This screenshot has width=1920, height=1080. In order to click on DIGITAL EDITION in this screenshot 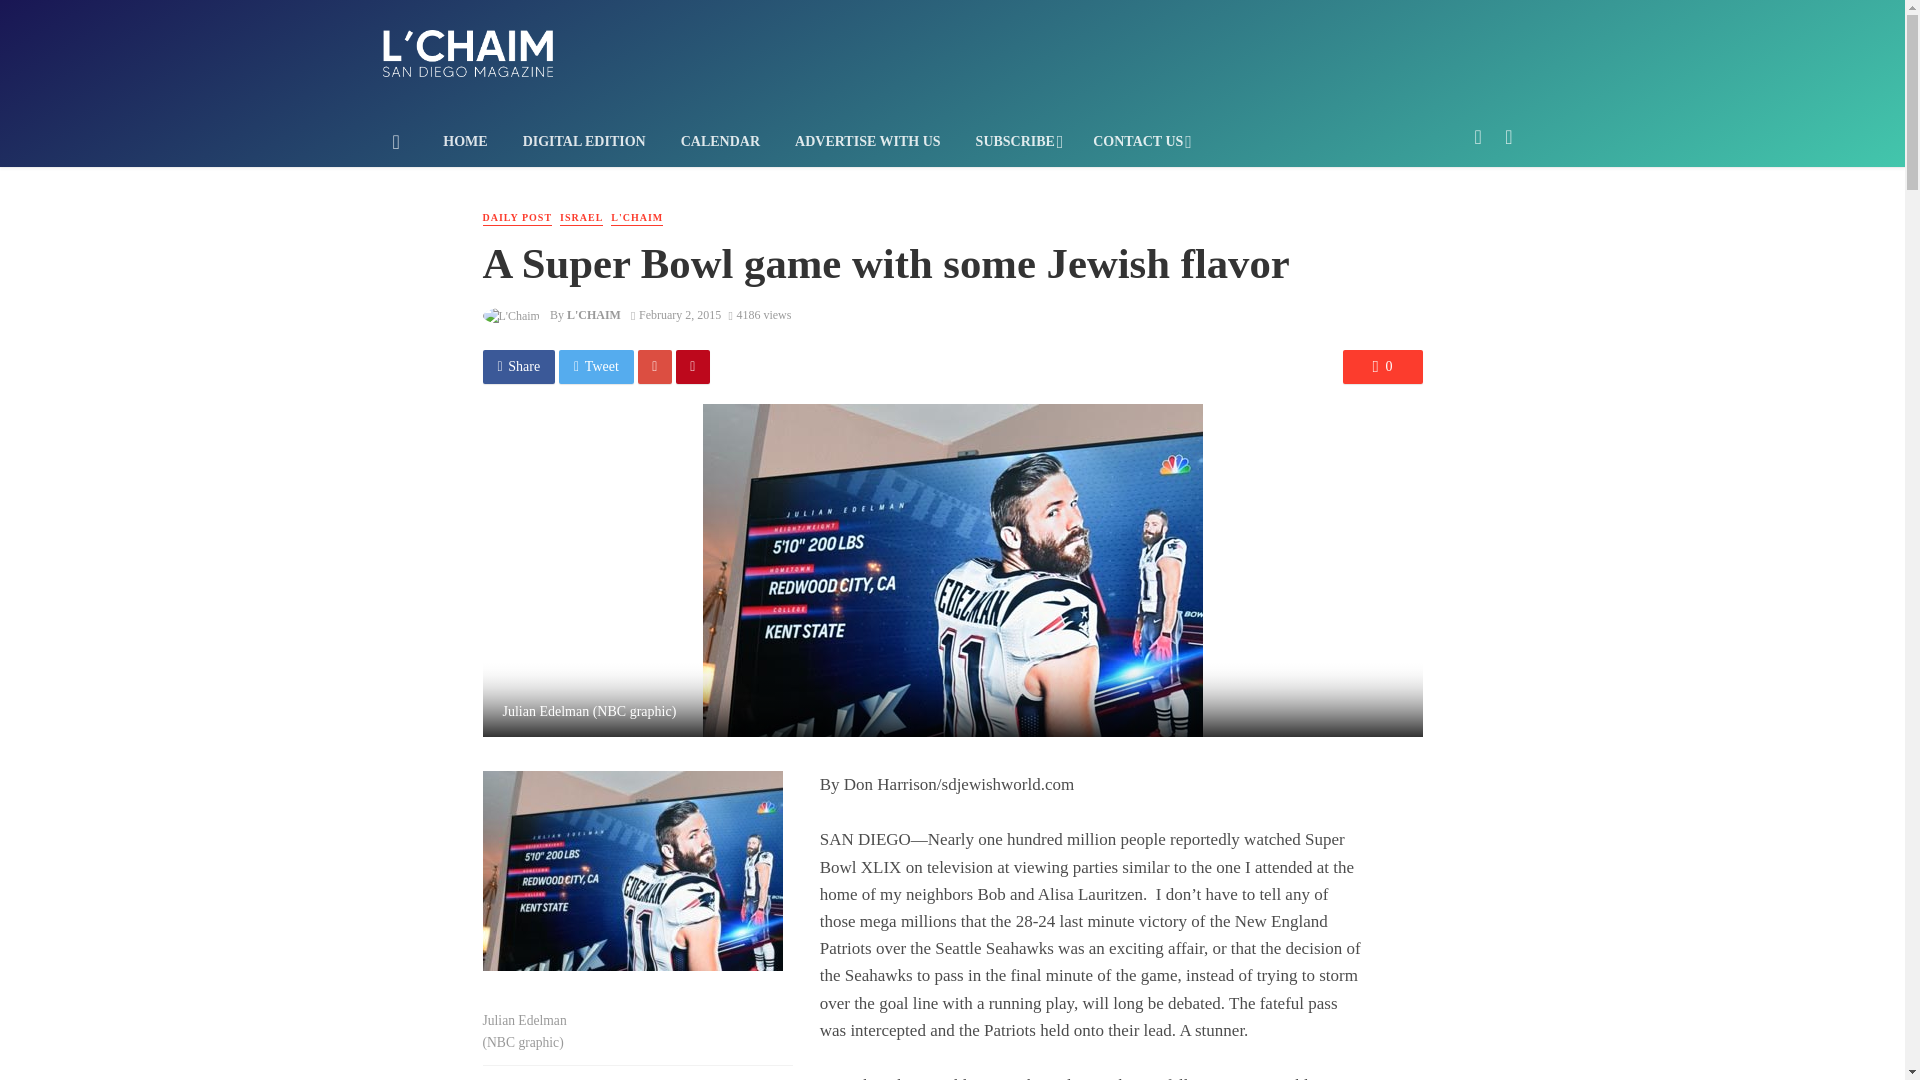, I will do `click(583, 142)`.